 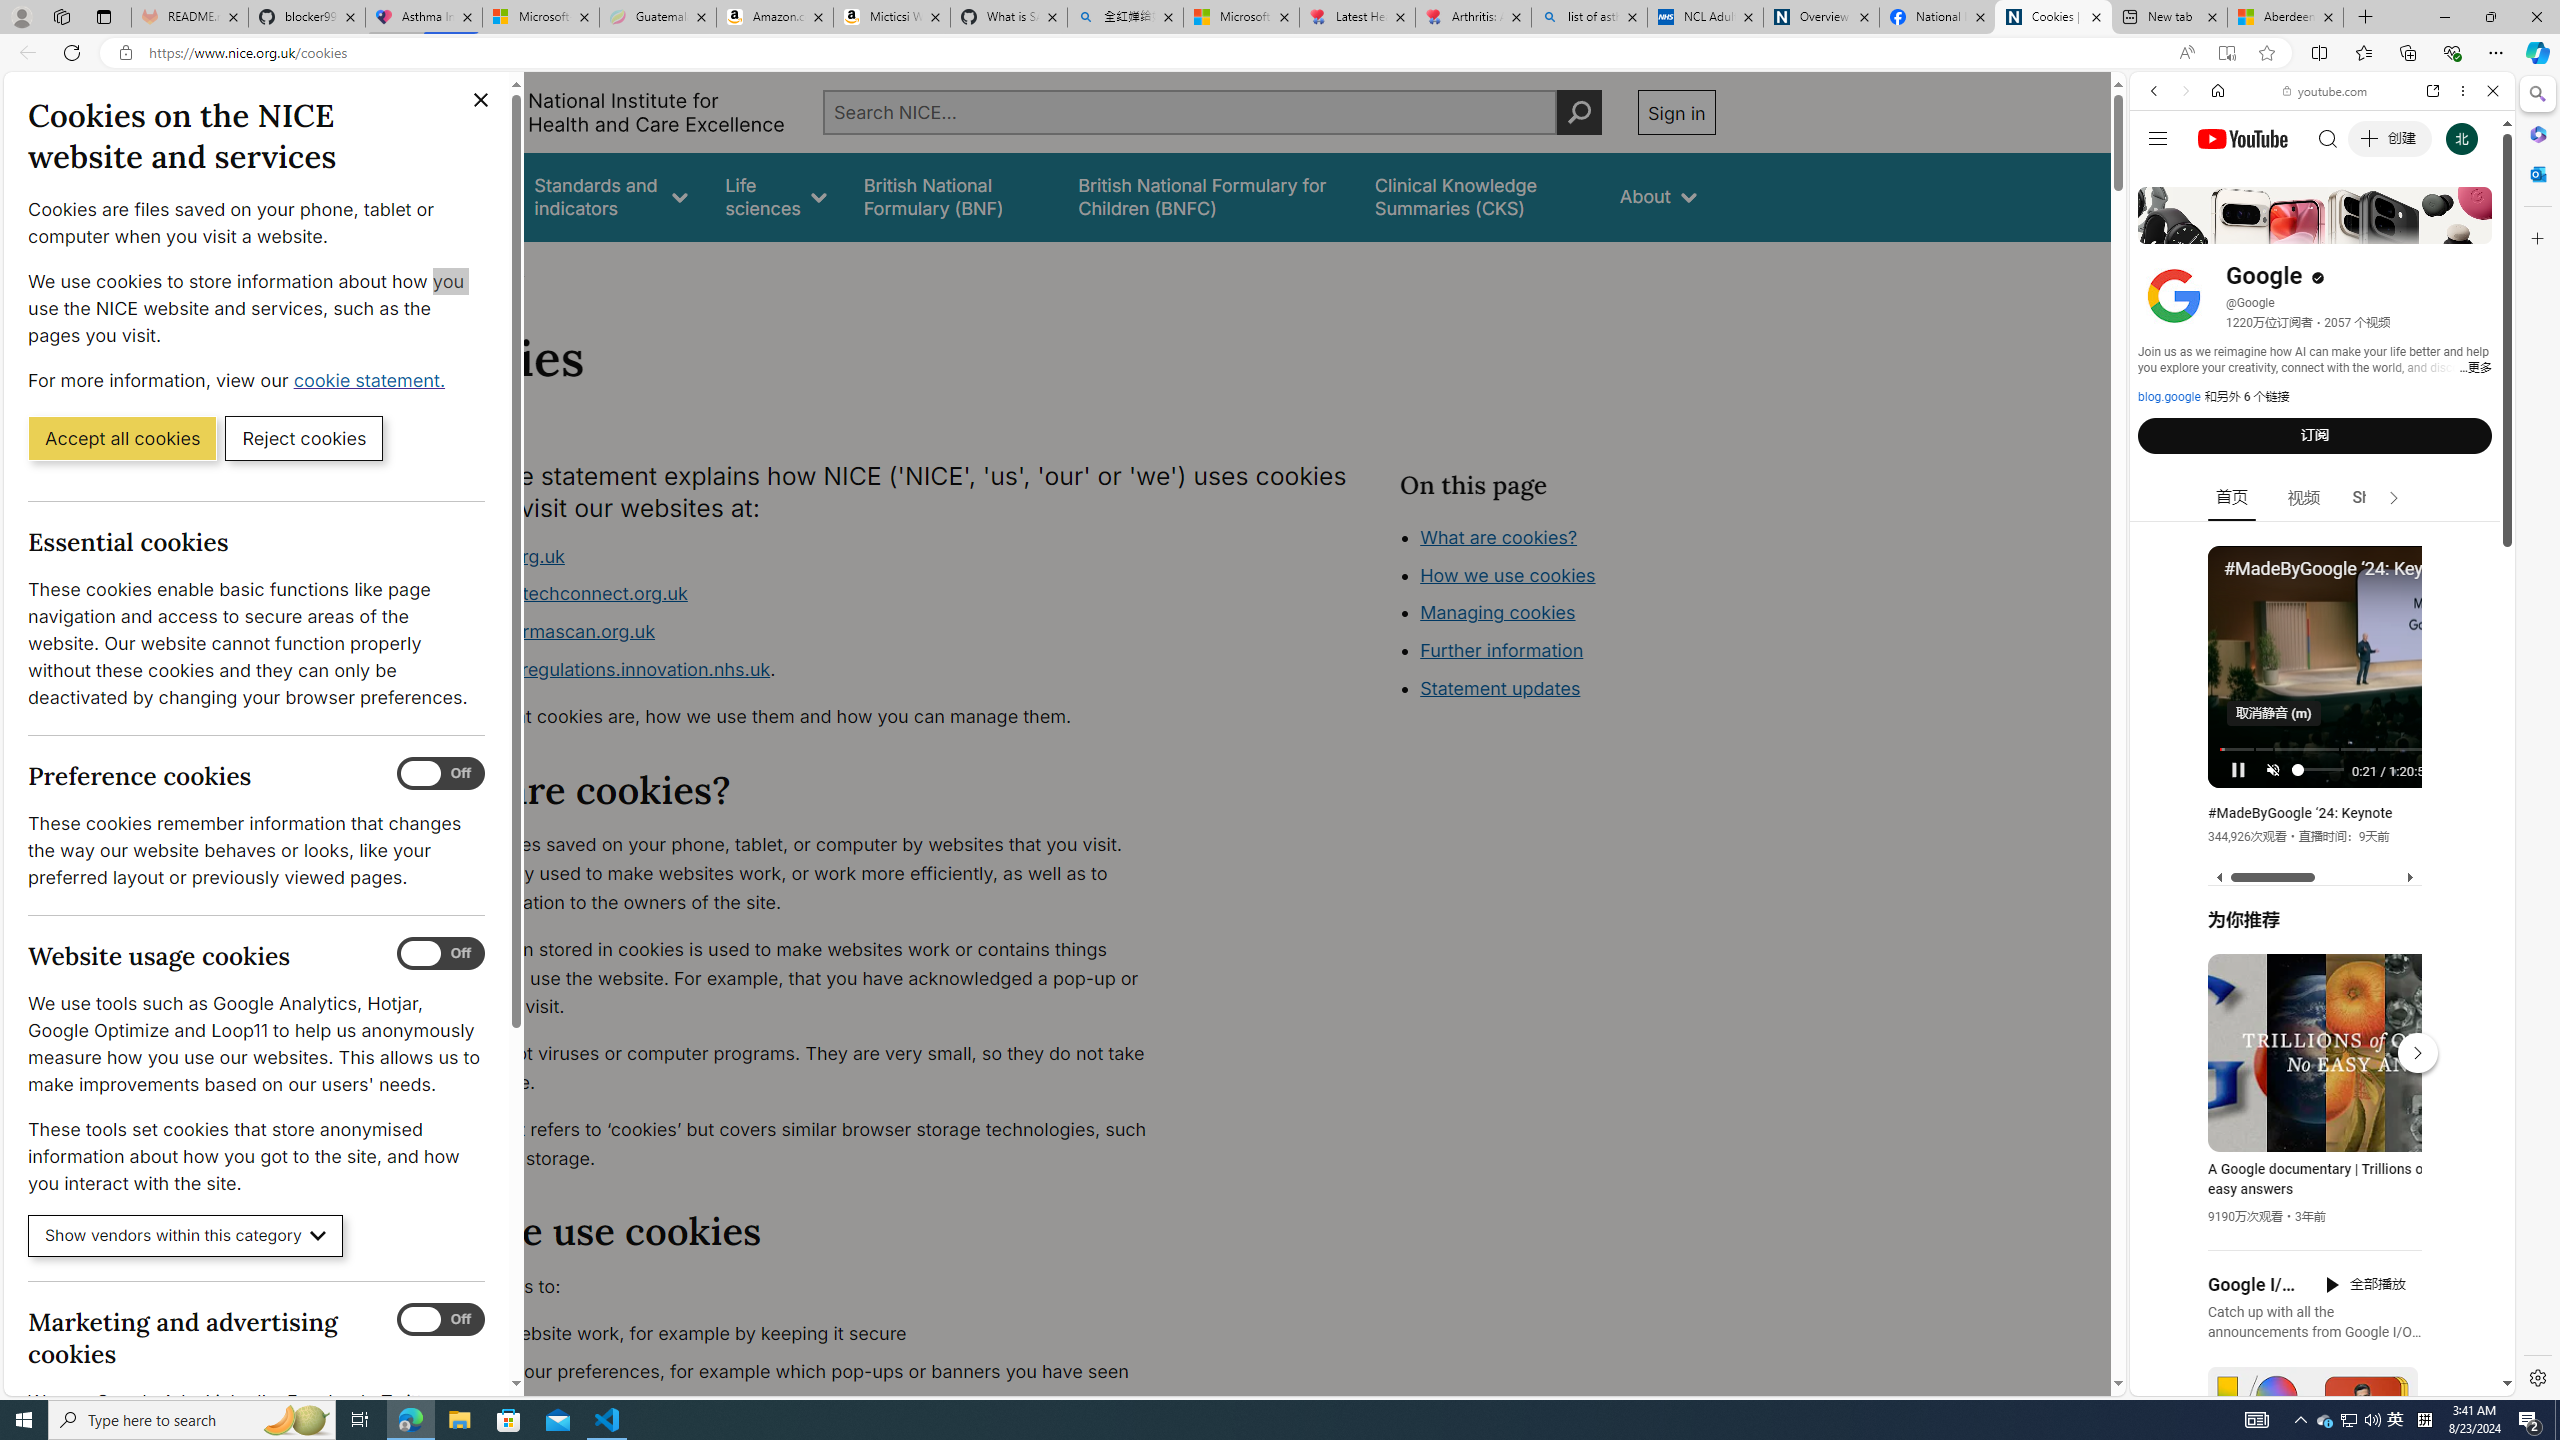 What do you see at coordinates (554, 594) in the screenshot?
I see `www.healthtechconnect.org.uk` at bounding box center [554, 594].